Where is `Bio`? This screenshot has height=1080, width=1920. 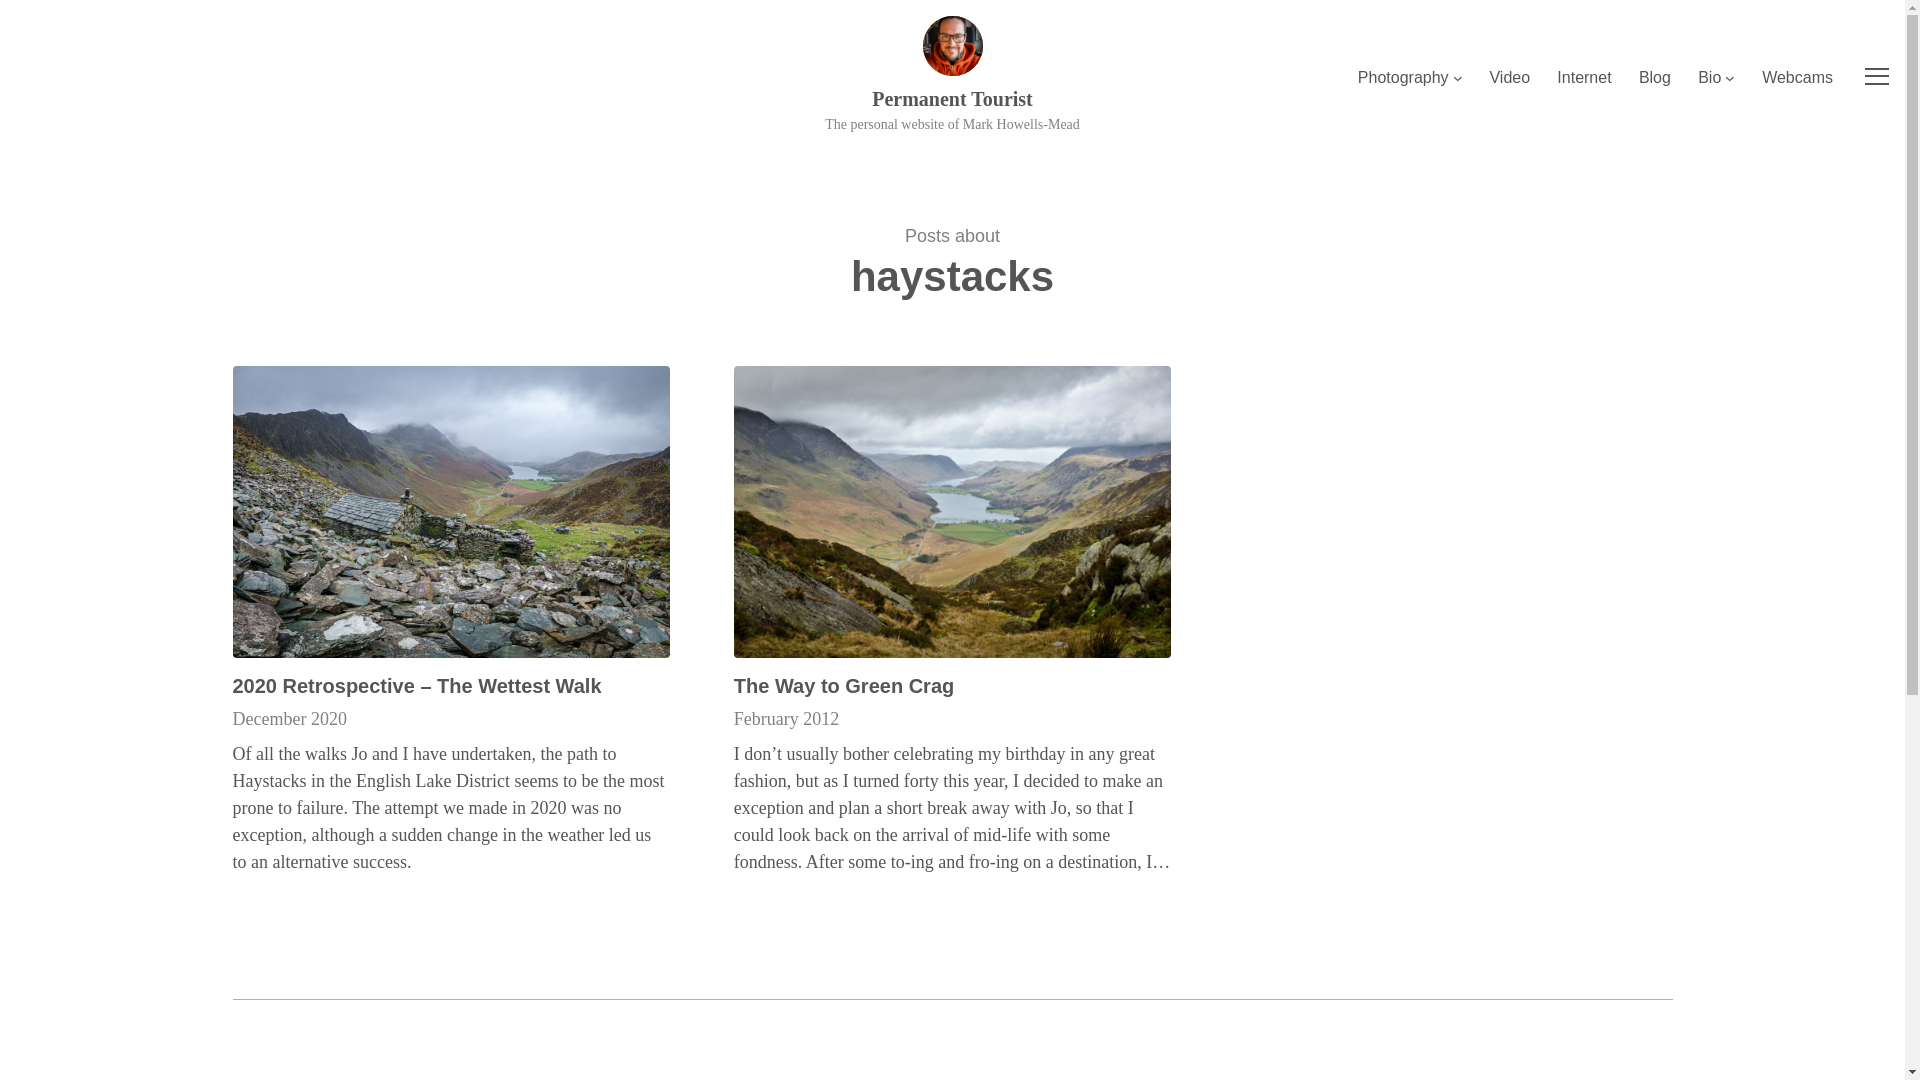
Bio is located at coordinates (1708, 77).